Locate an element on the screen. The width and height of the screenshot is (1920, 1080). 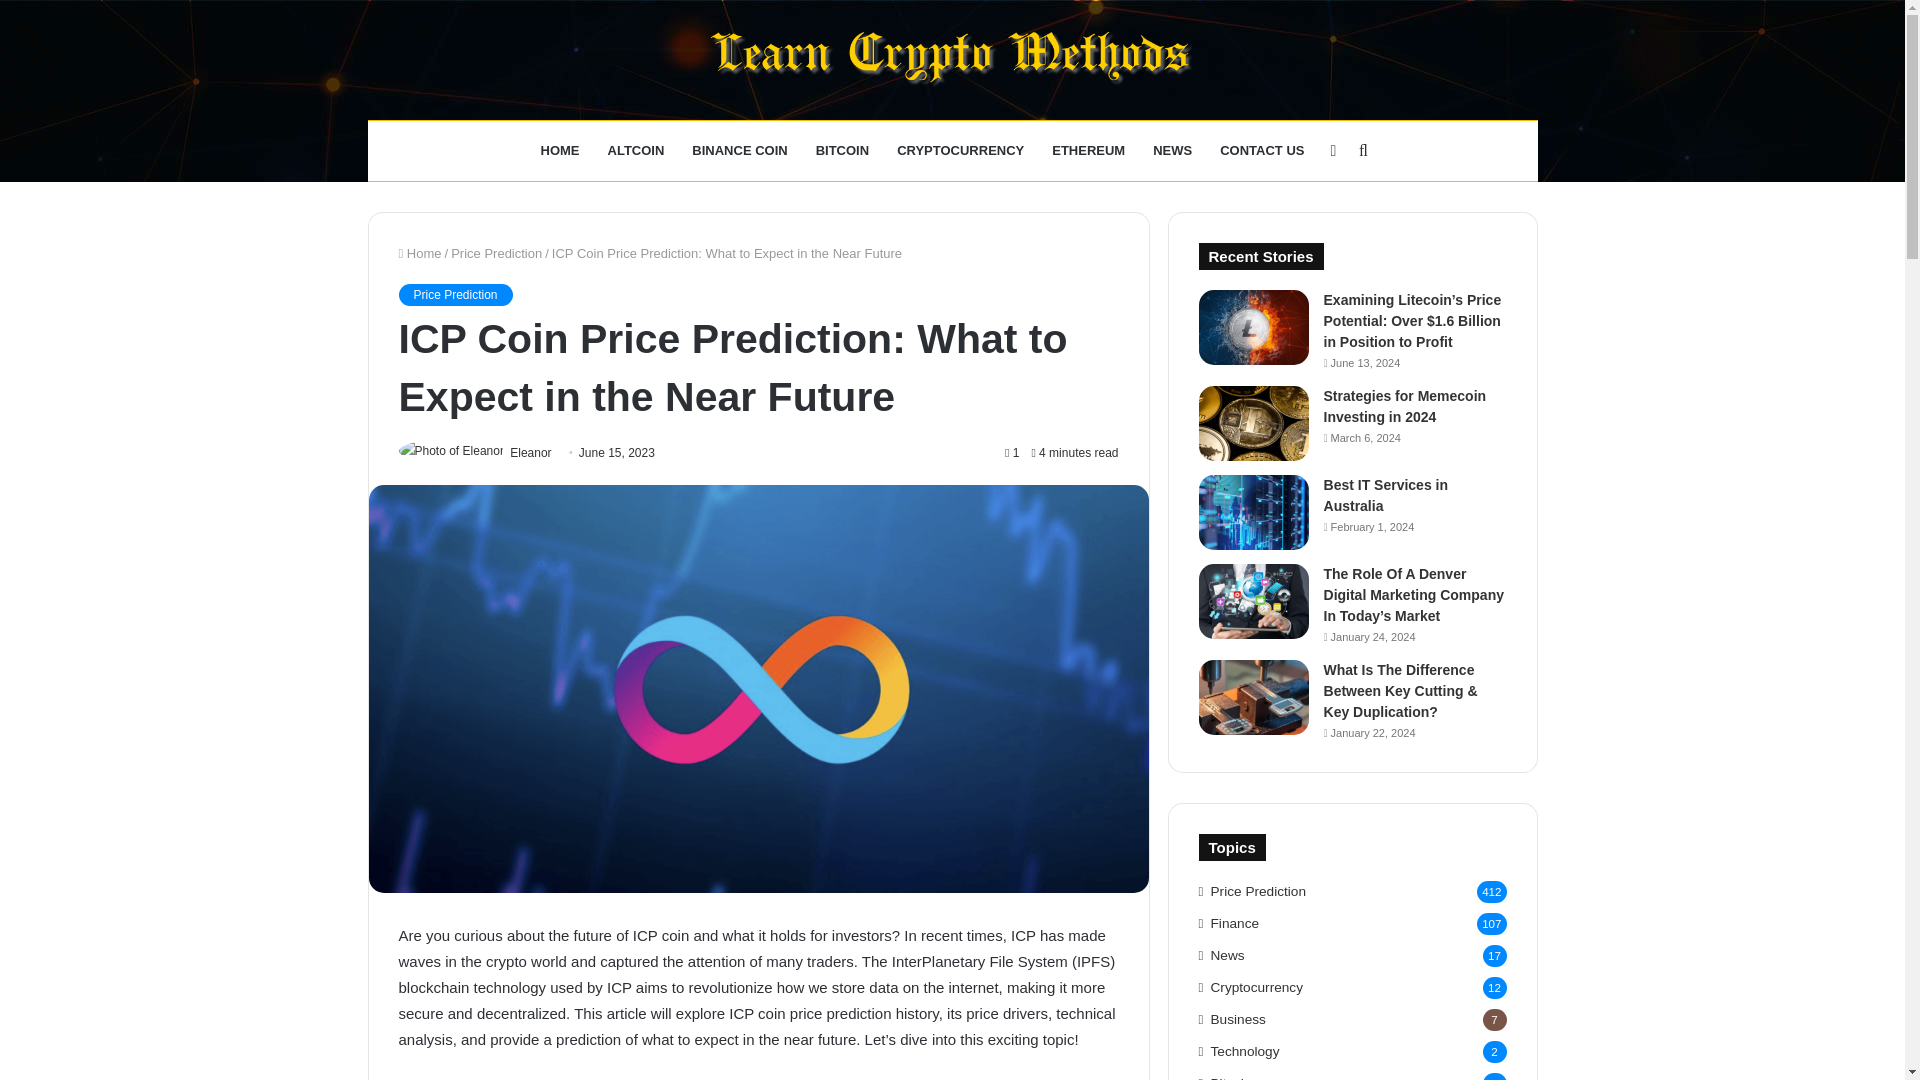
Learn Crypto Methods is located at coordinates (952, 60).